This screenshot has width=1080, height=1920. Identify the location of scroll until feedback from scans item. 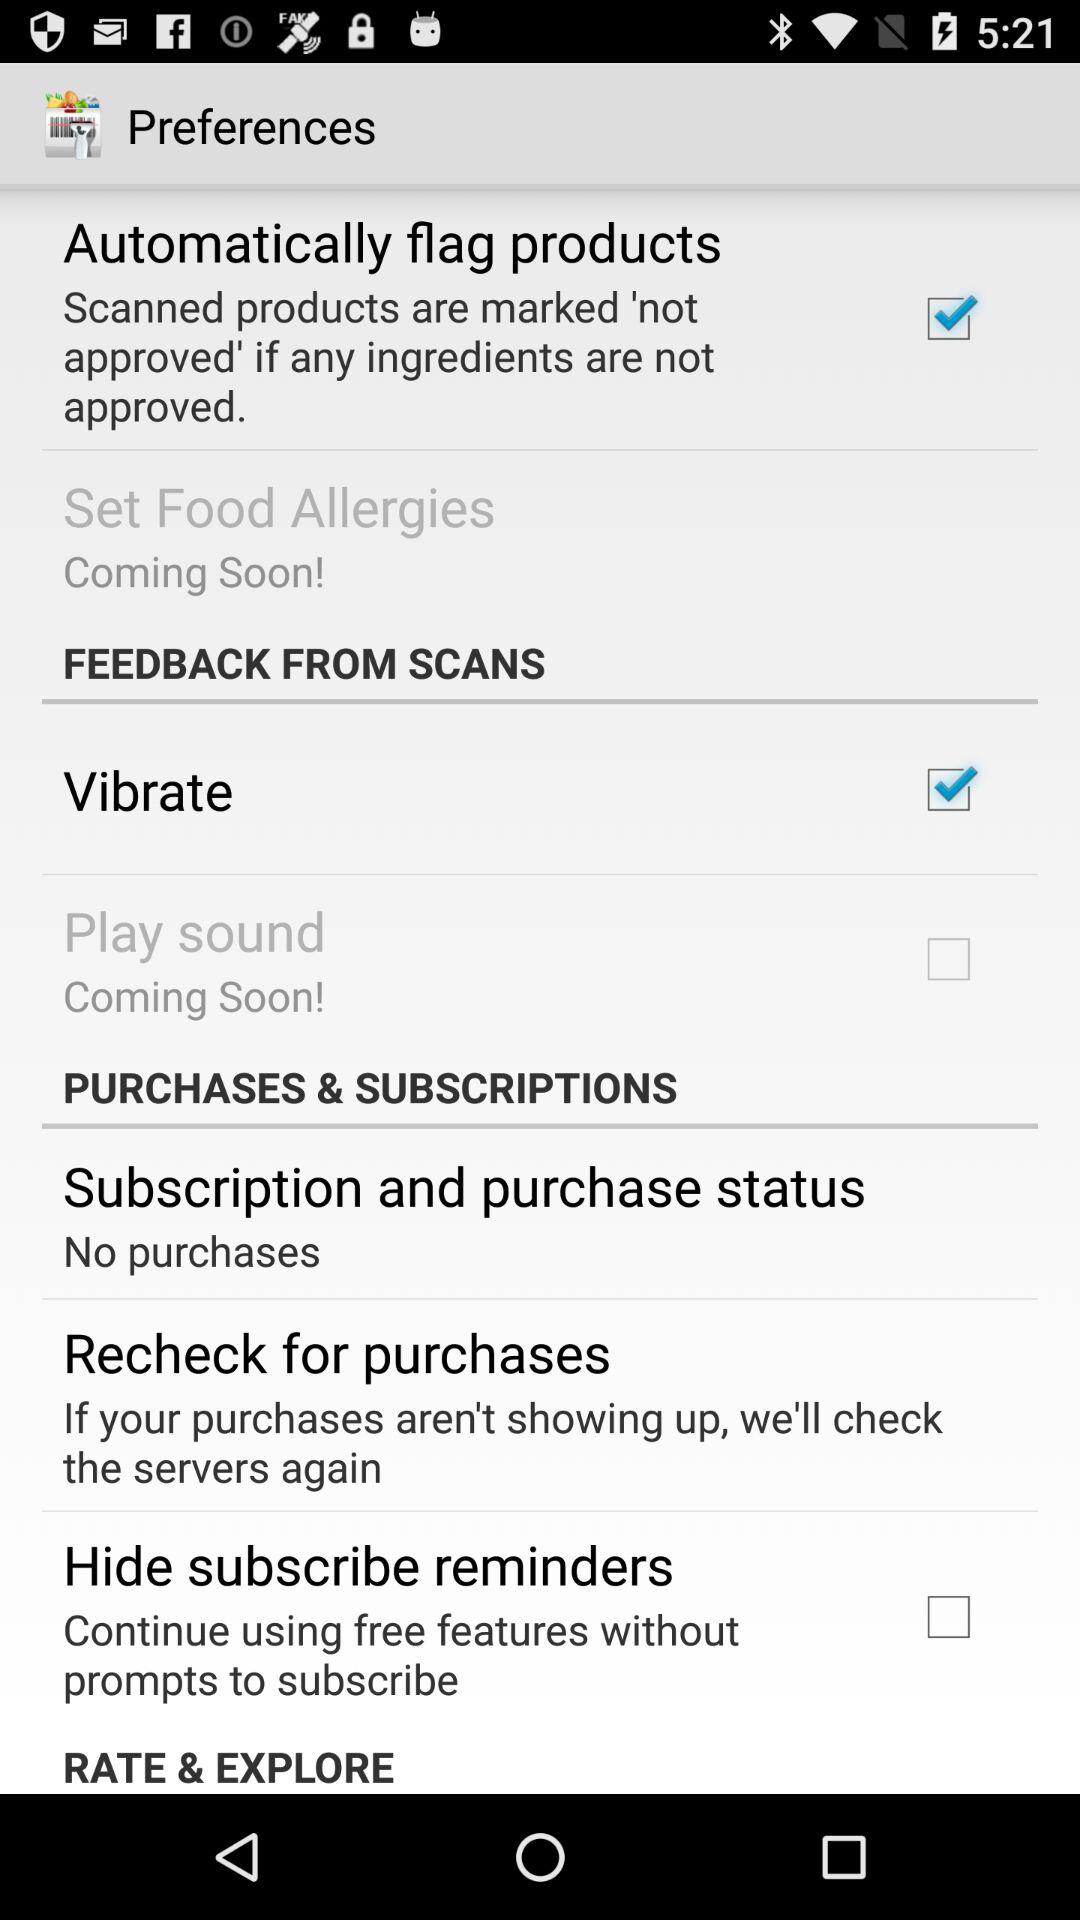
(540, 662).